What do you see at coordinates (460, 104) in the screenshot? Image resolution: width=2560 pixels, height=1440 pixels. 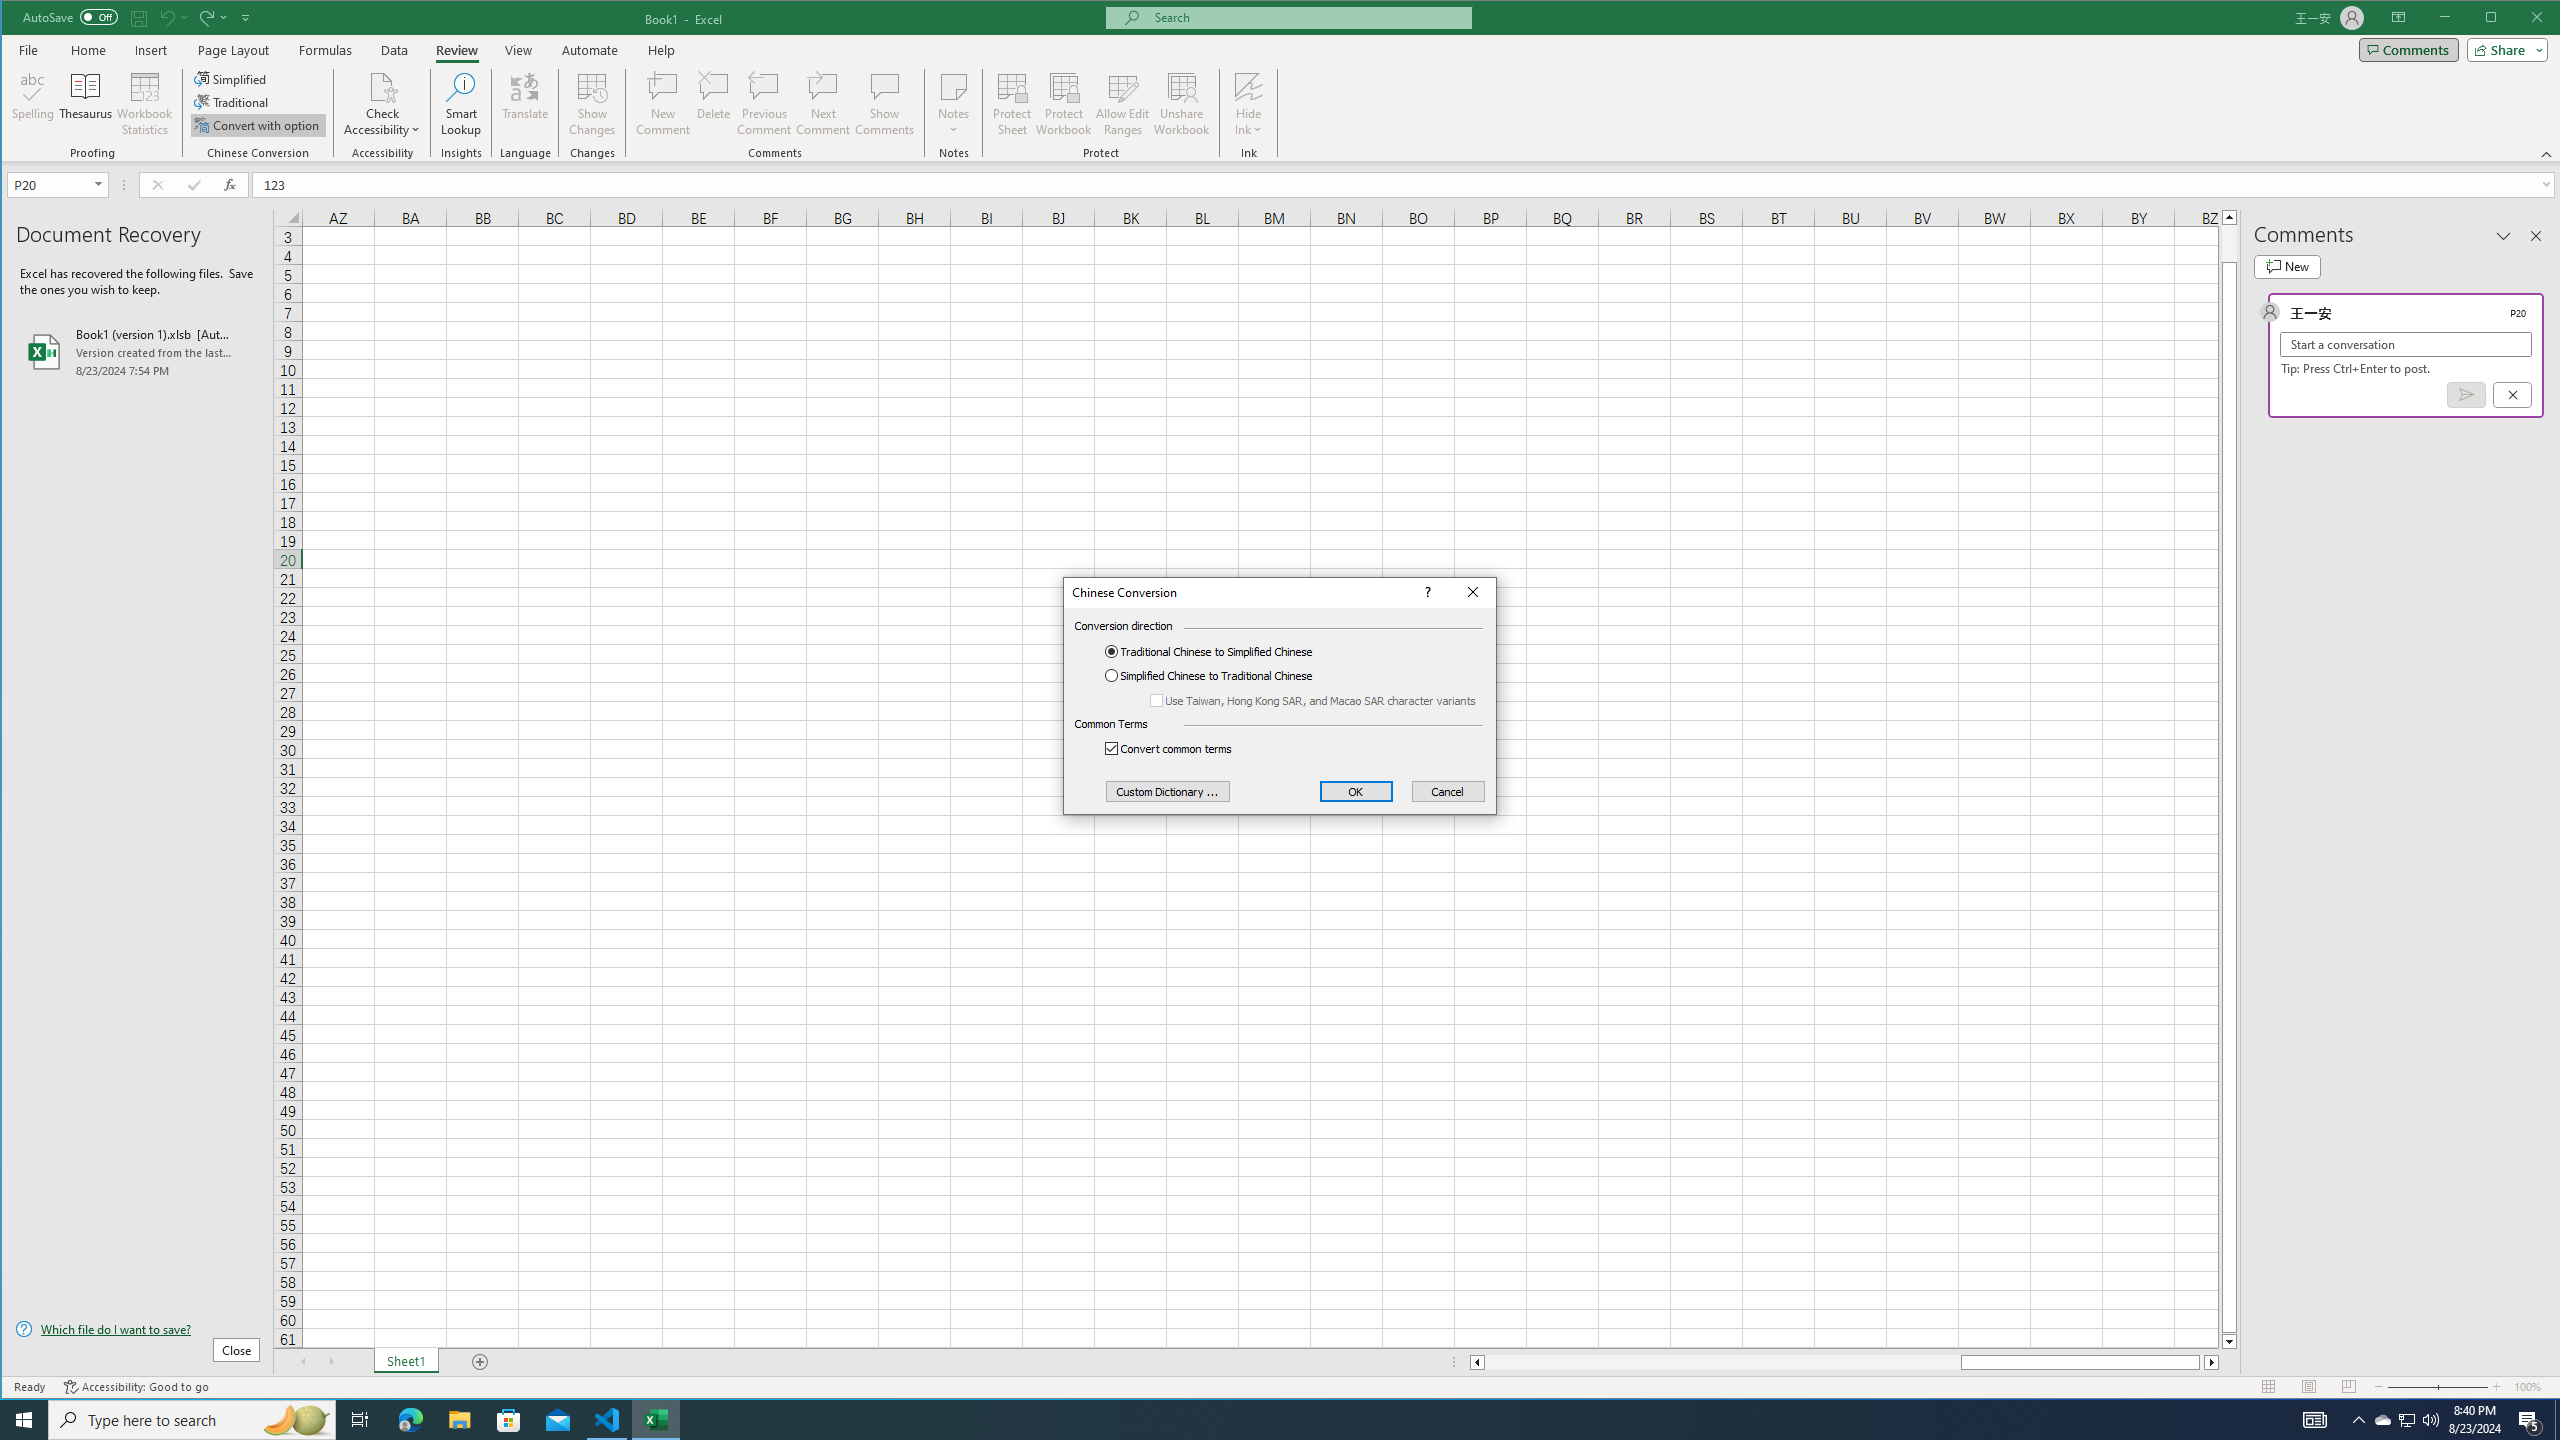 I see `Smart Lookup` at bounding box center [460, 104].